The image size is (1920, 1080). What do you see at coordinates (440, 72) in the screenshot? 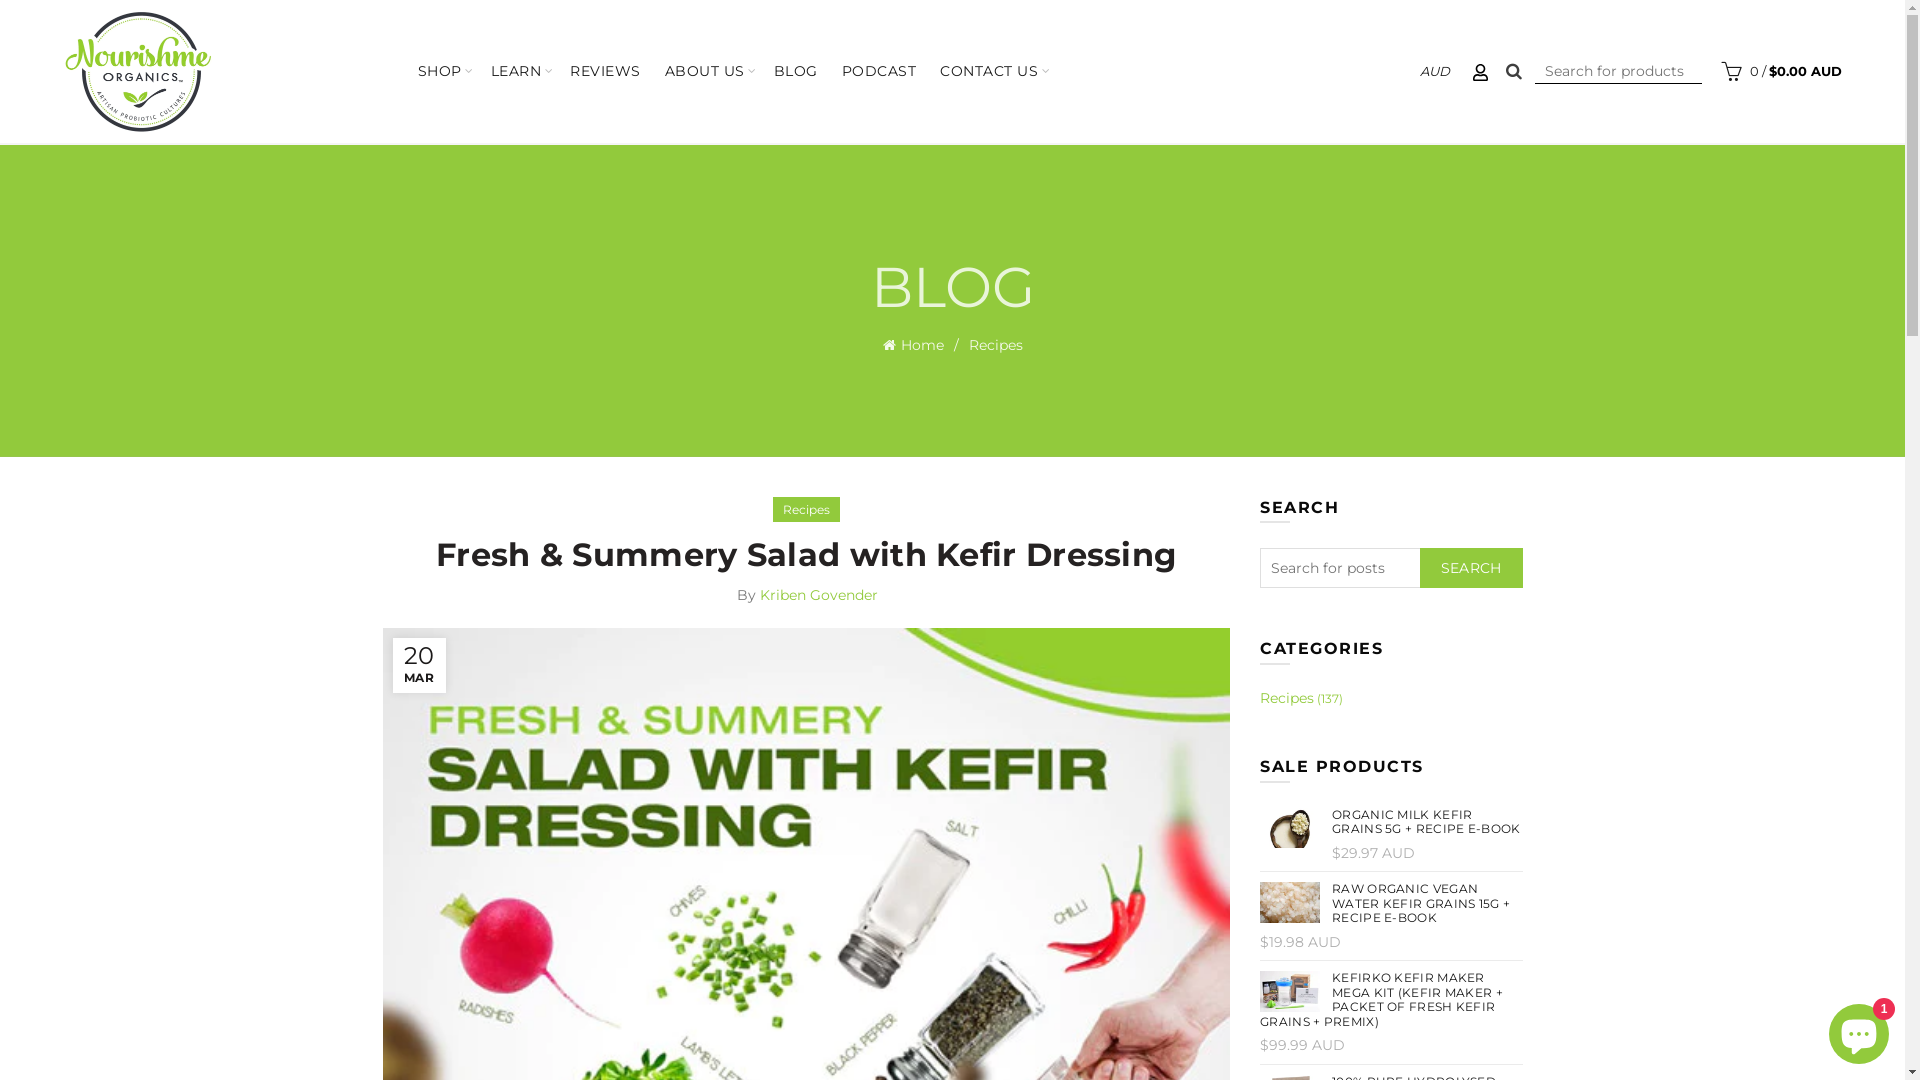
I see `SHOP` at bounding box center [440, 72].